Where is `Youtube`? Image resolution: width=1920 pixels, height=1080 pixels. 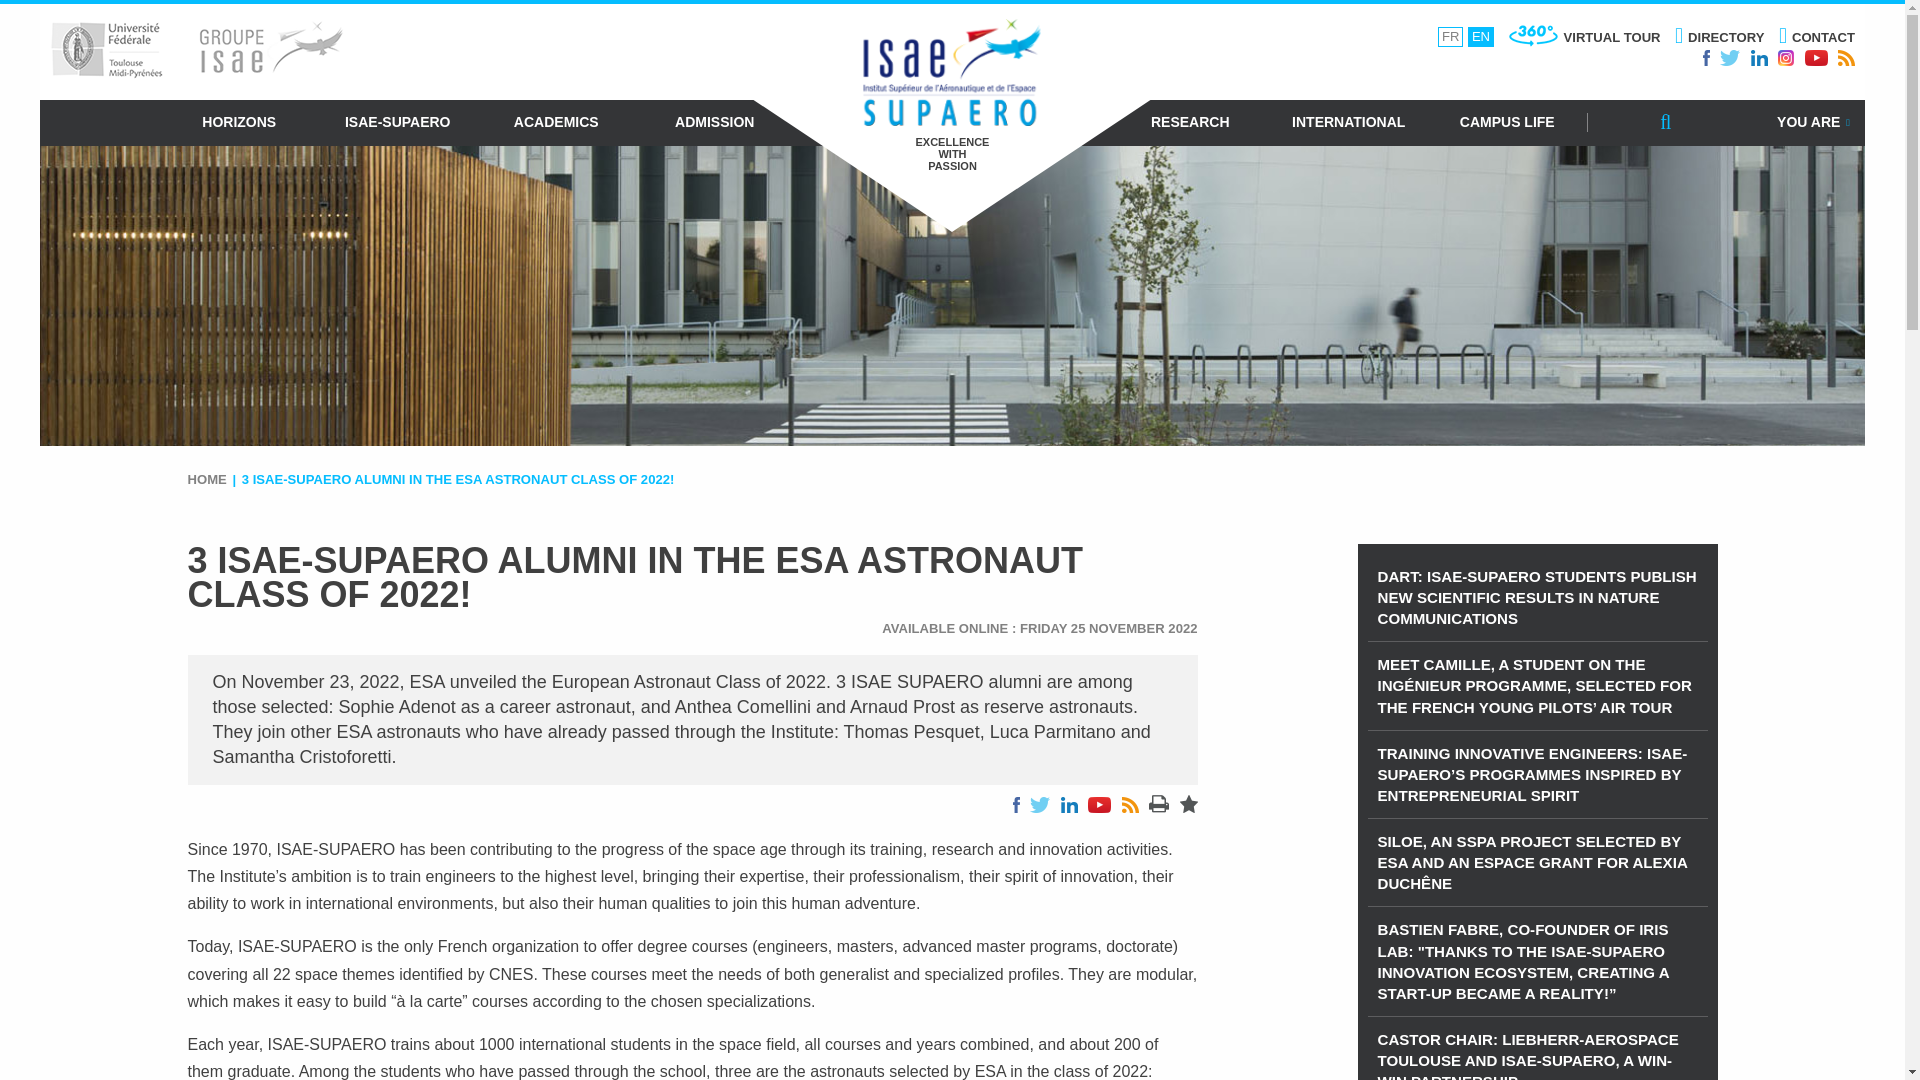
Youtube is located at coordinates (1816, 57).